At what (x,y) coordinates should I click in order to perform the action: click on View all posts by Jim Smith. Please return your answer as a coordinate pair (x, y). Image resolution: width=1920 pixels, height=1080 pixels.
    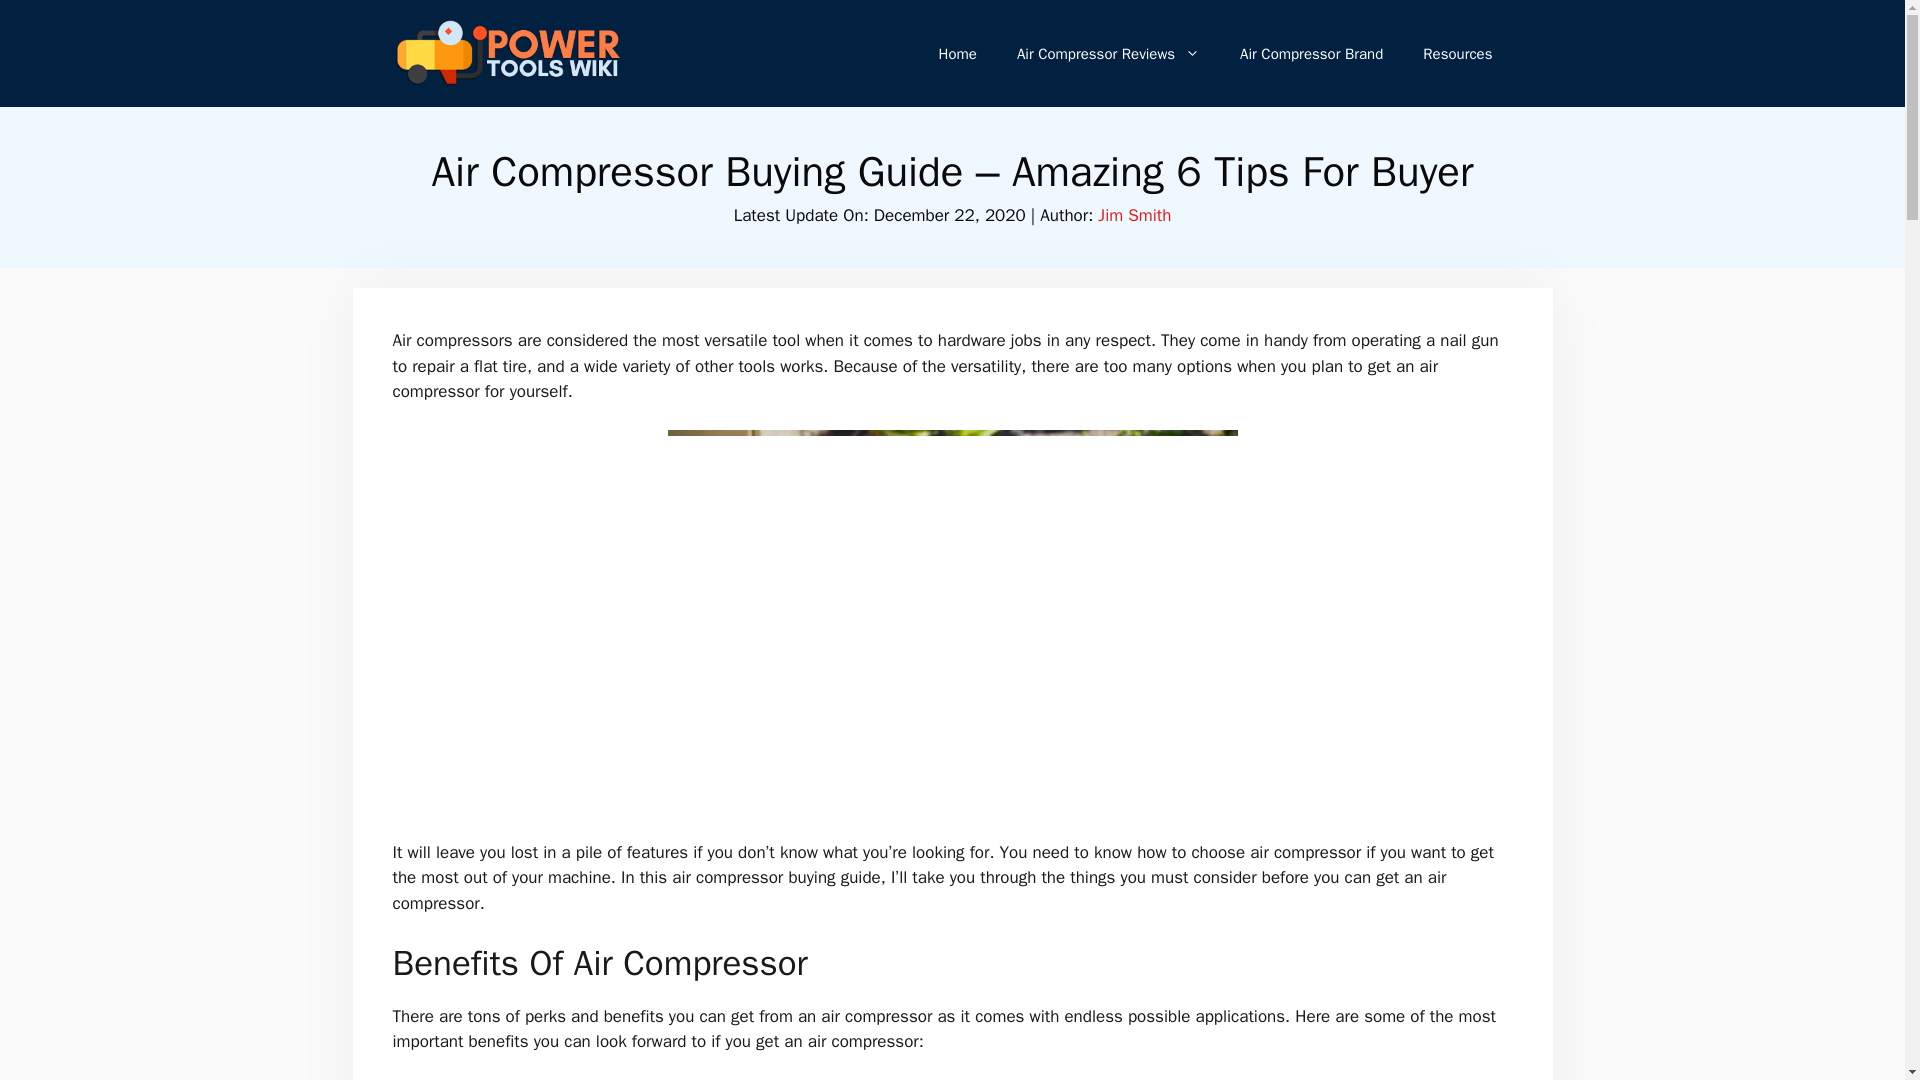
    Looking at the image, I should click on (1134, 215).